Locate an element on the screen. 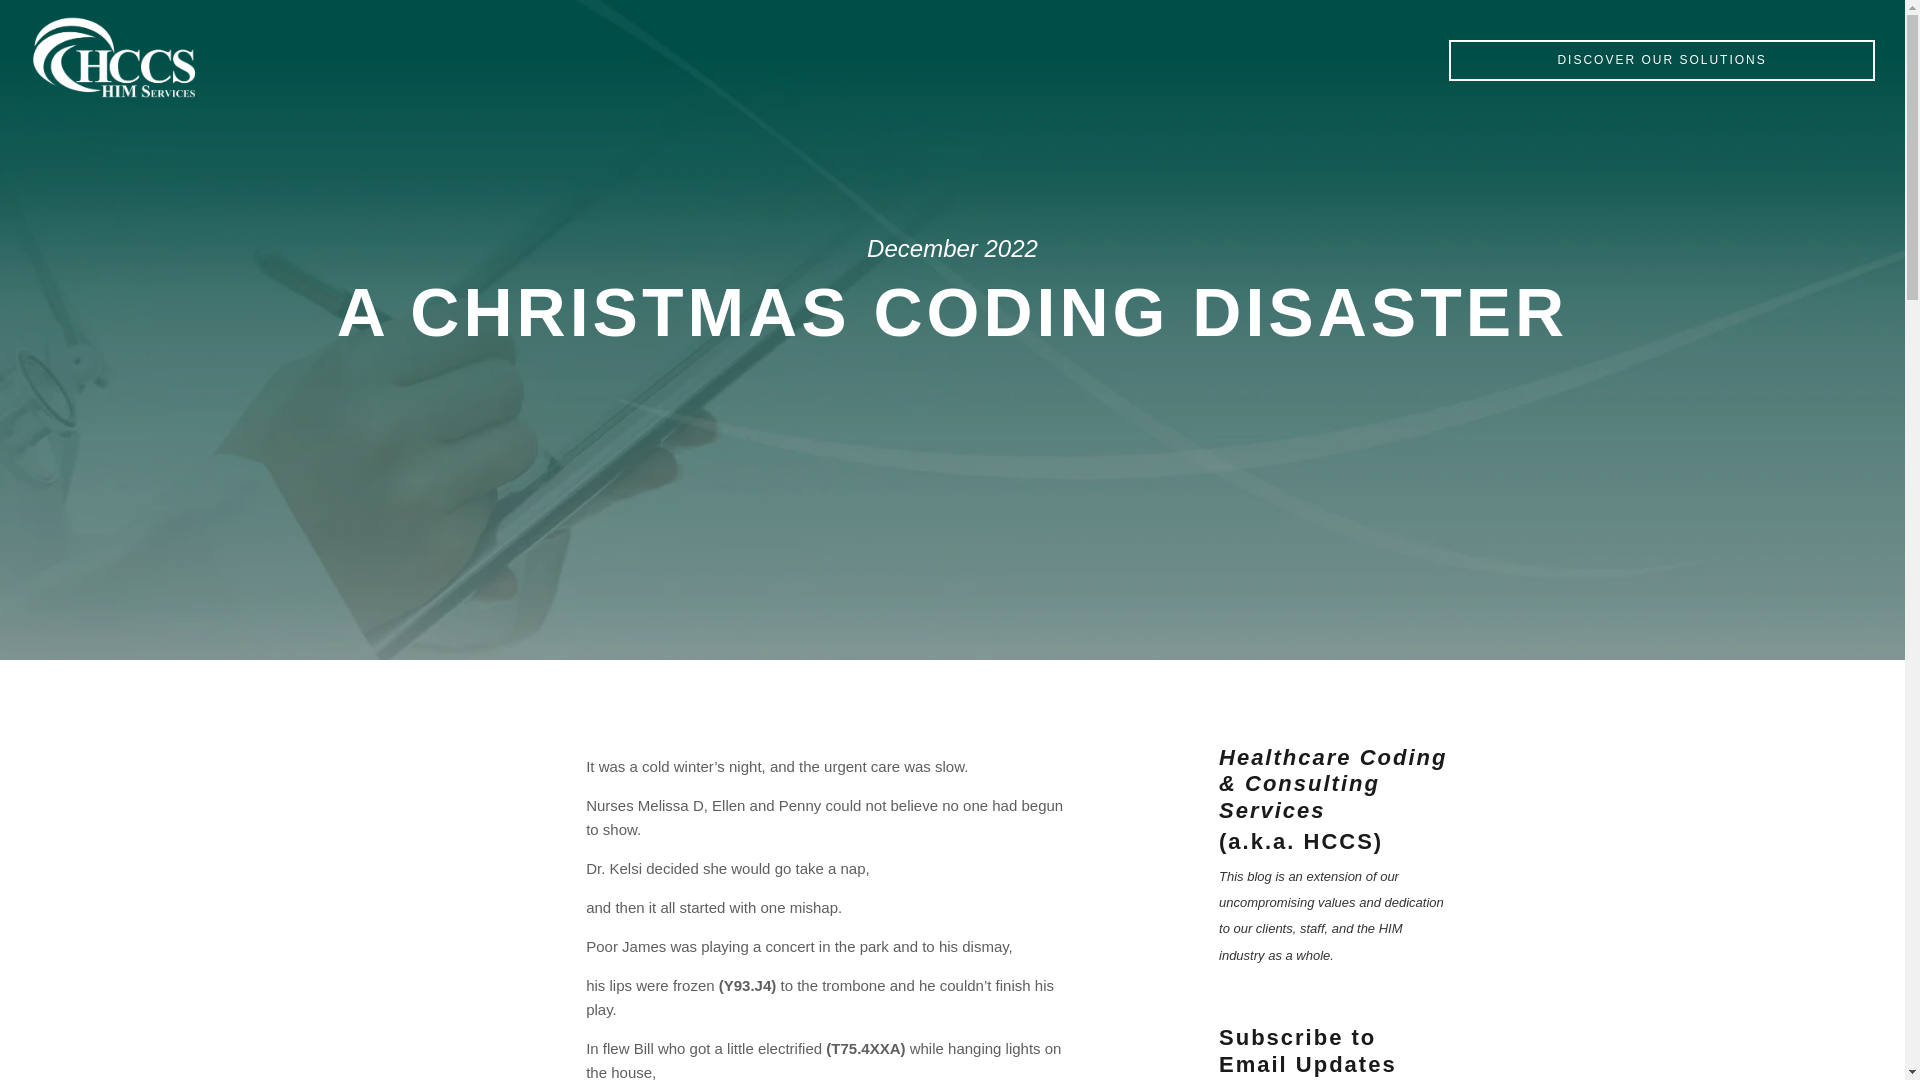 Image resolution: width=1920 pixels, height=1080 pixels. Discover our solutions is located at coordinates (1662, 60).